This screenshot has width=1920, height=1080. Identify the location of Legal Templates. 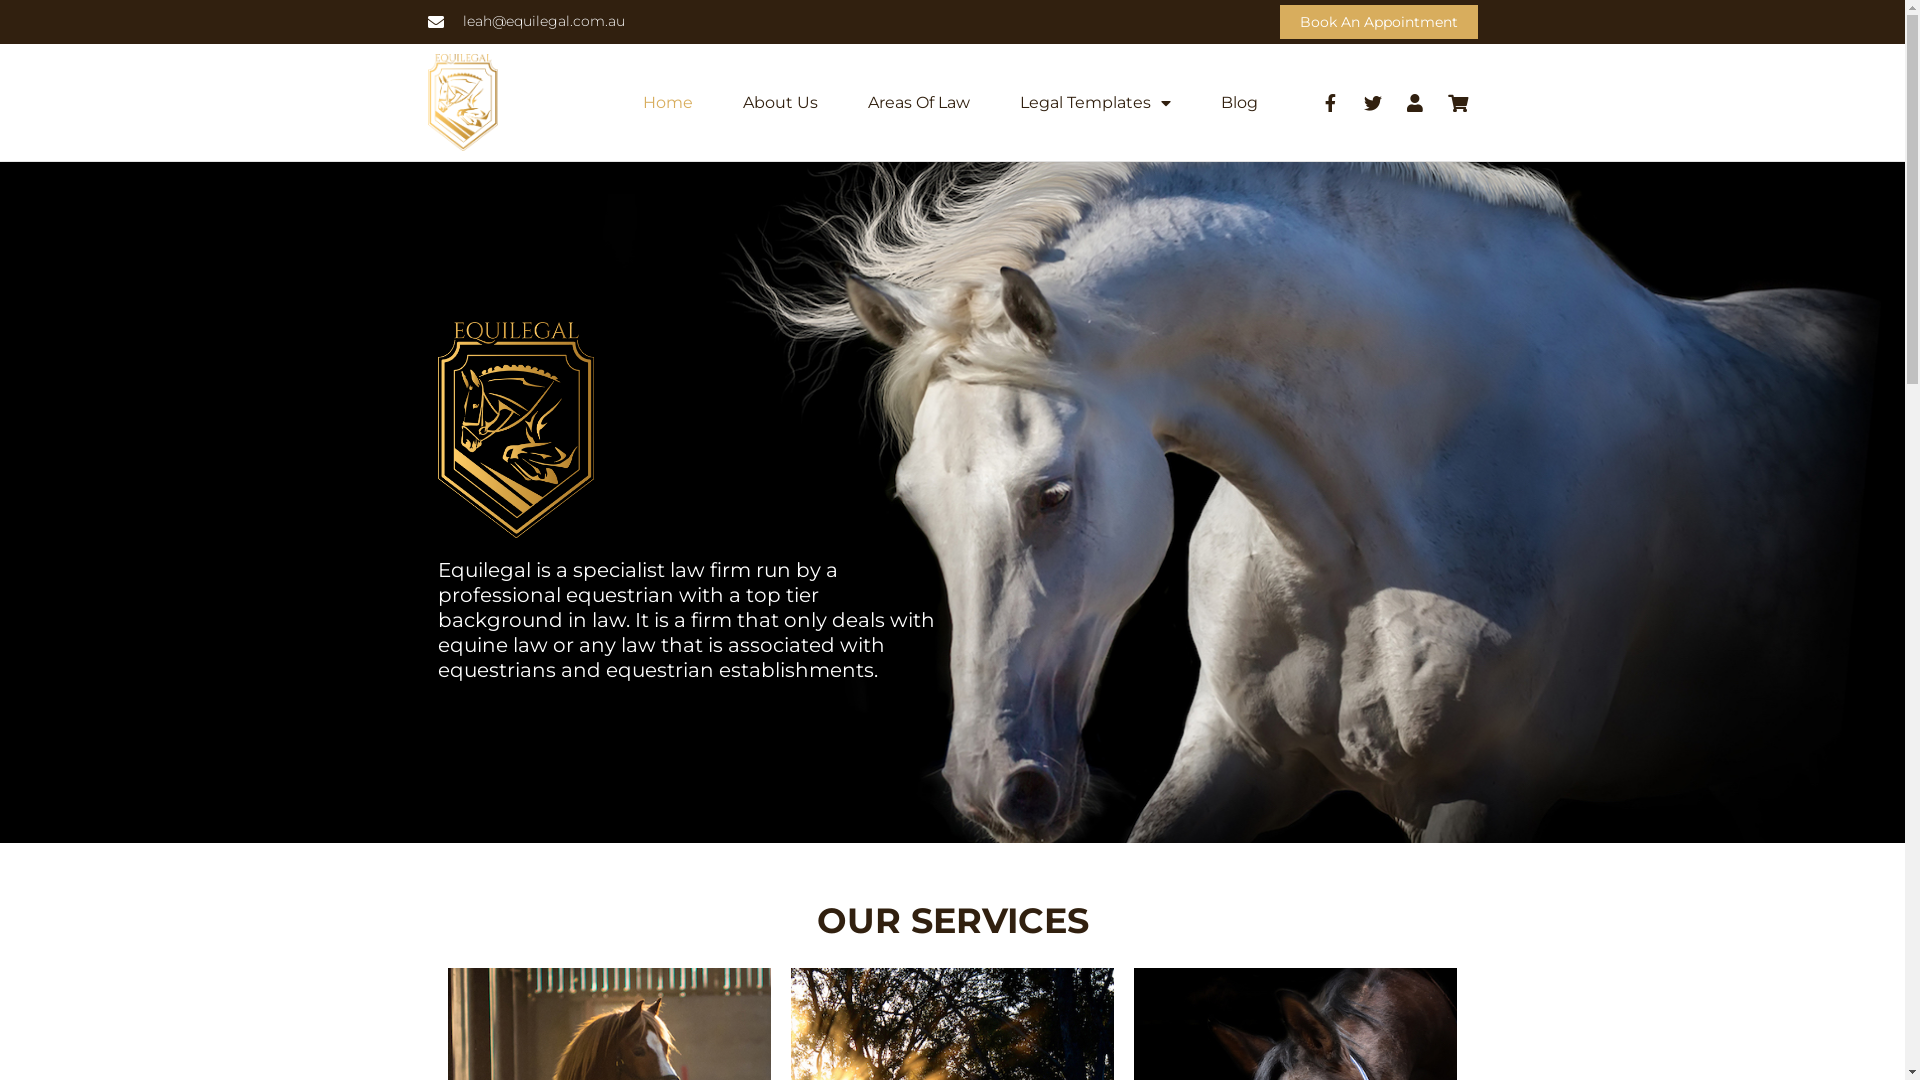
(1096, 103).